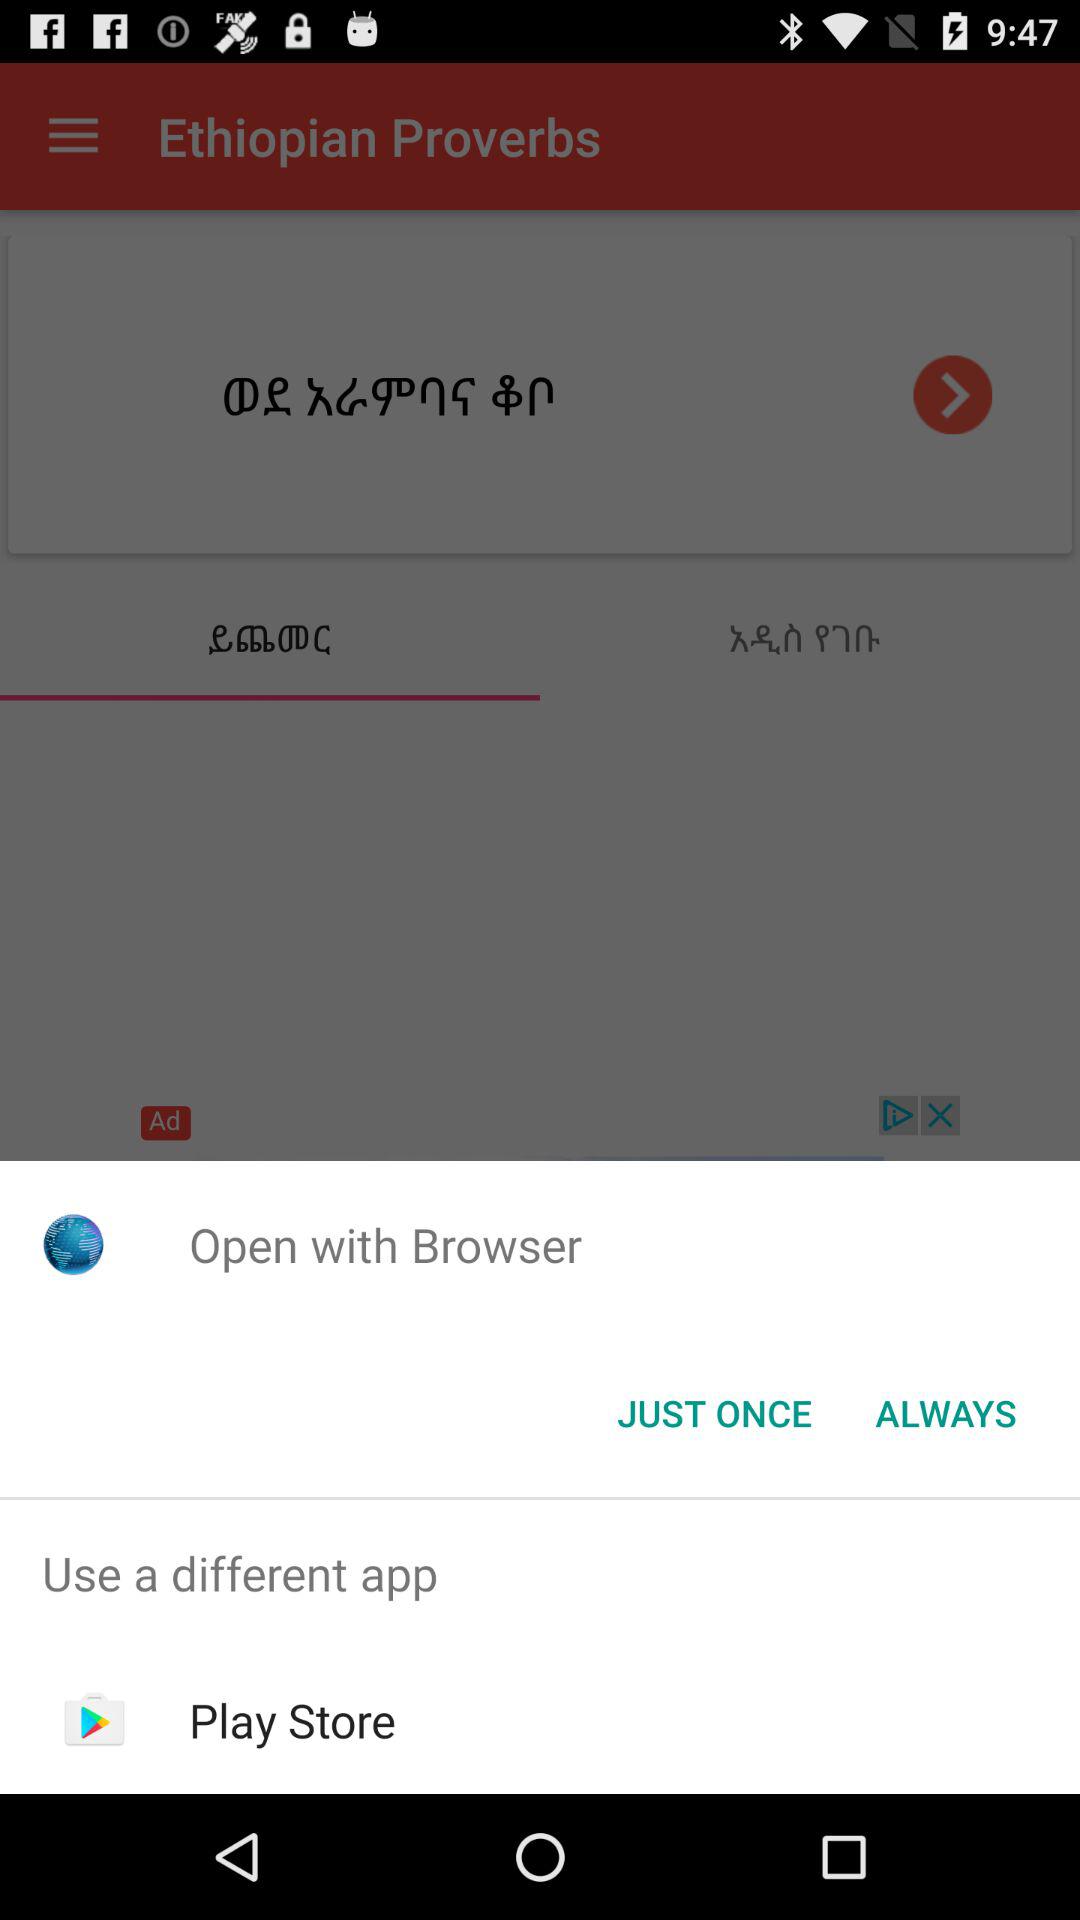 The height and width of the screenshot is (1920, 1080). What do you see at coordinates (946, 1413) in the screenshot?
I see `scroll until always item` at bounding box center [946, 1413].